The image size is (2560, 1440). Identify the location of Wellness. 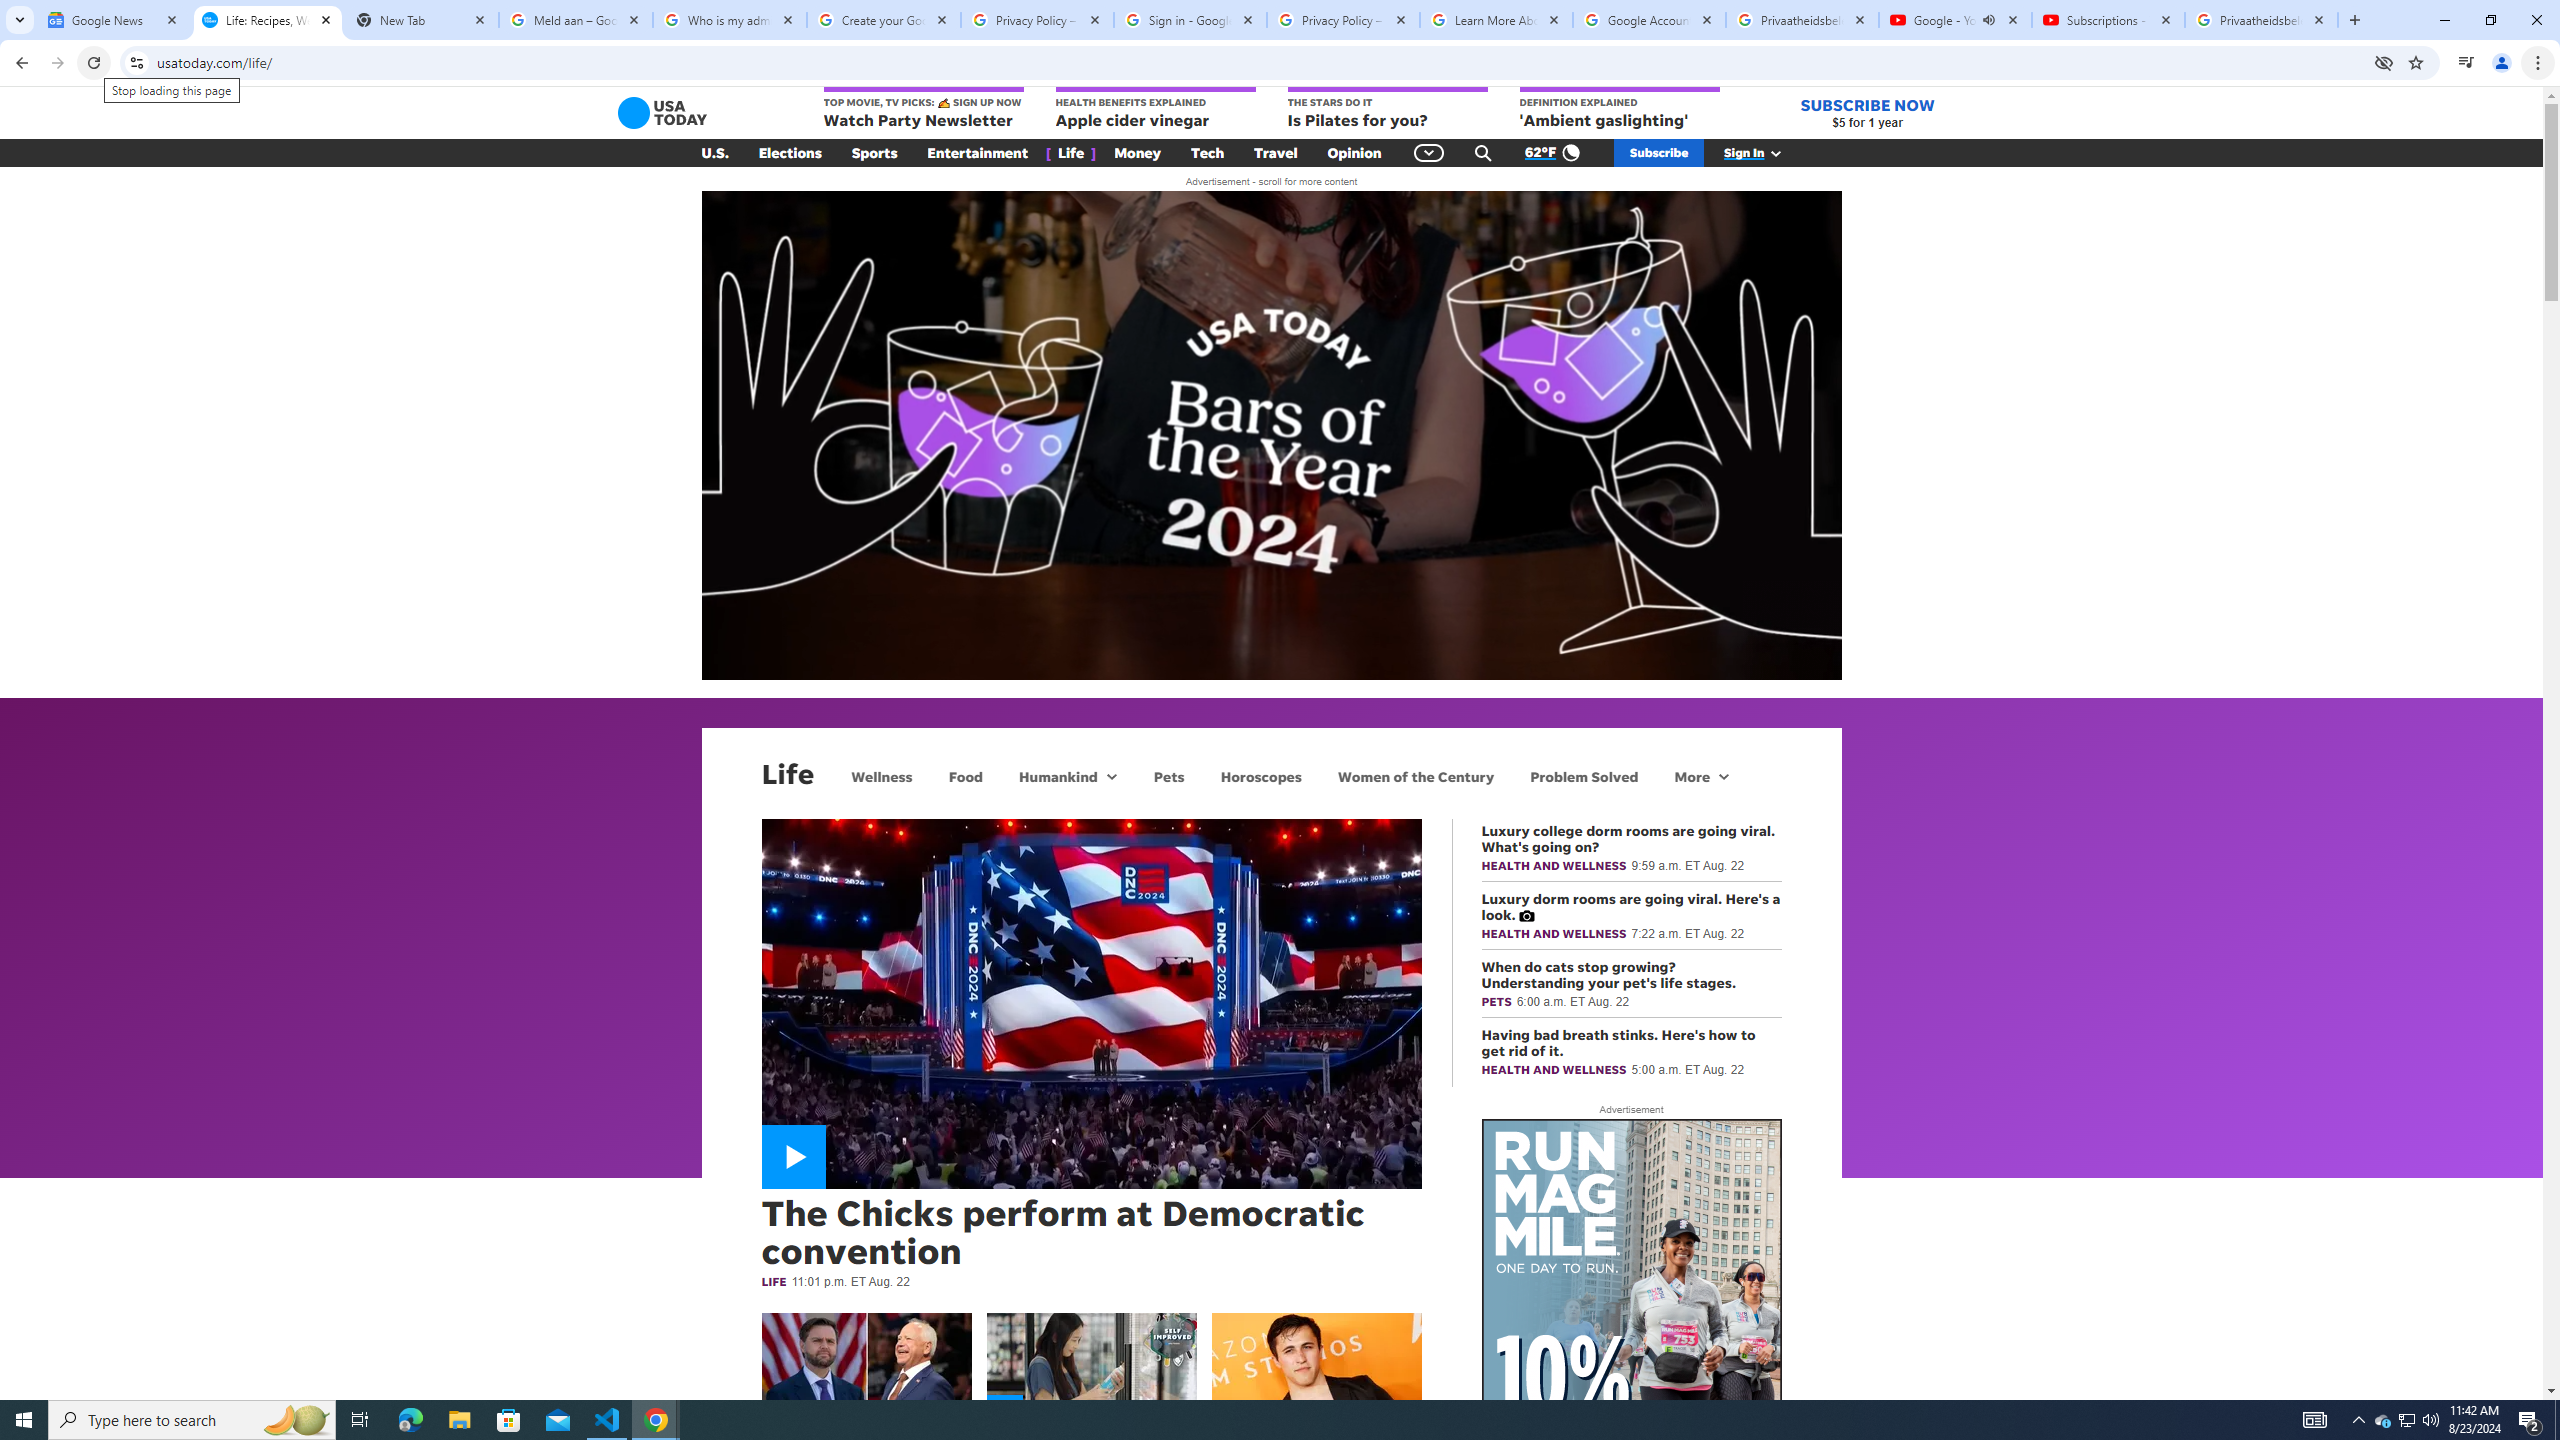
(882, 776).